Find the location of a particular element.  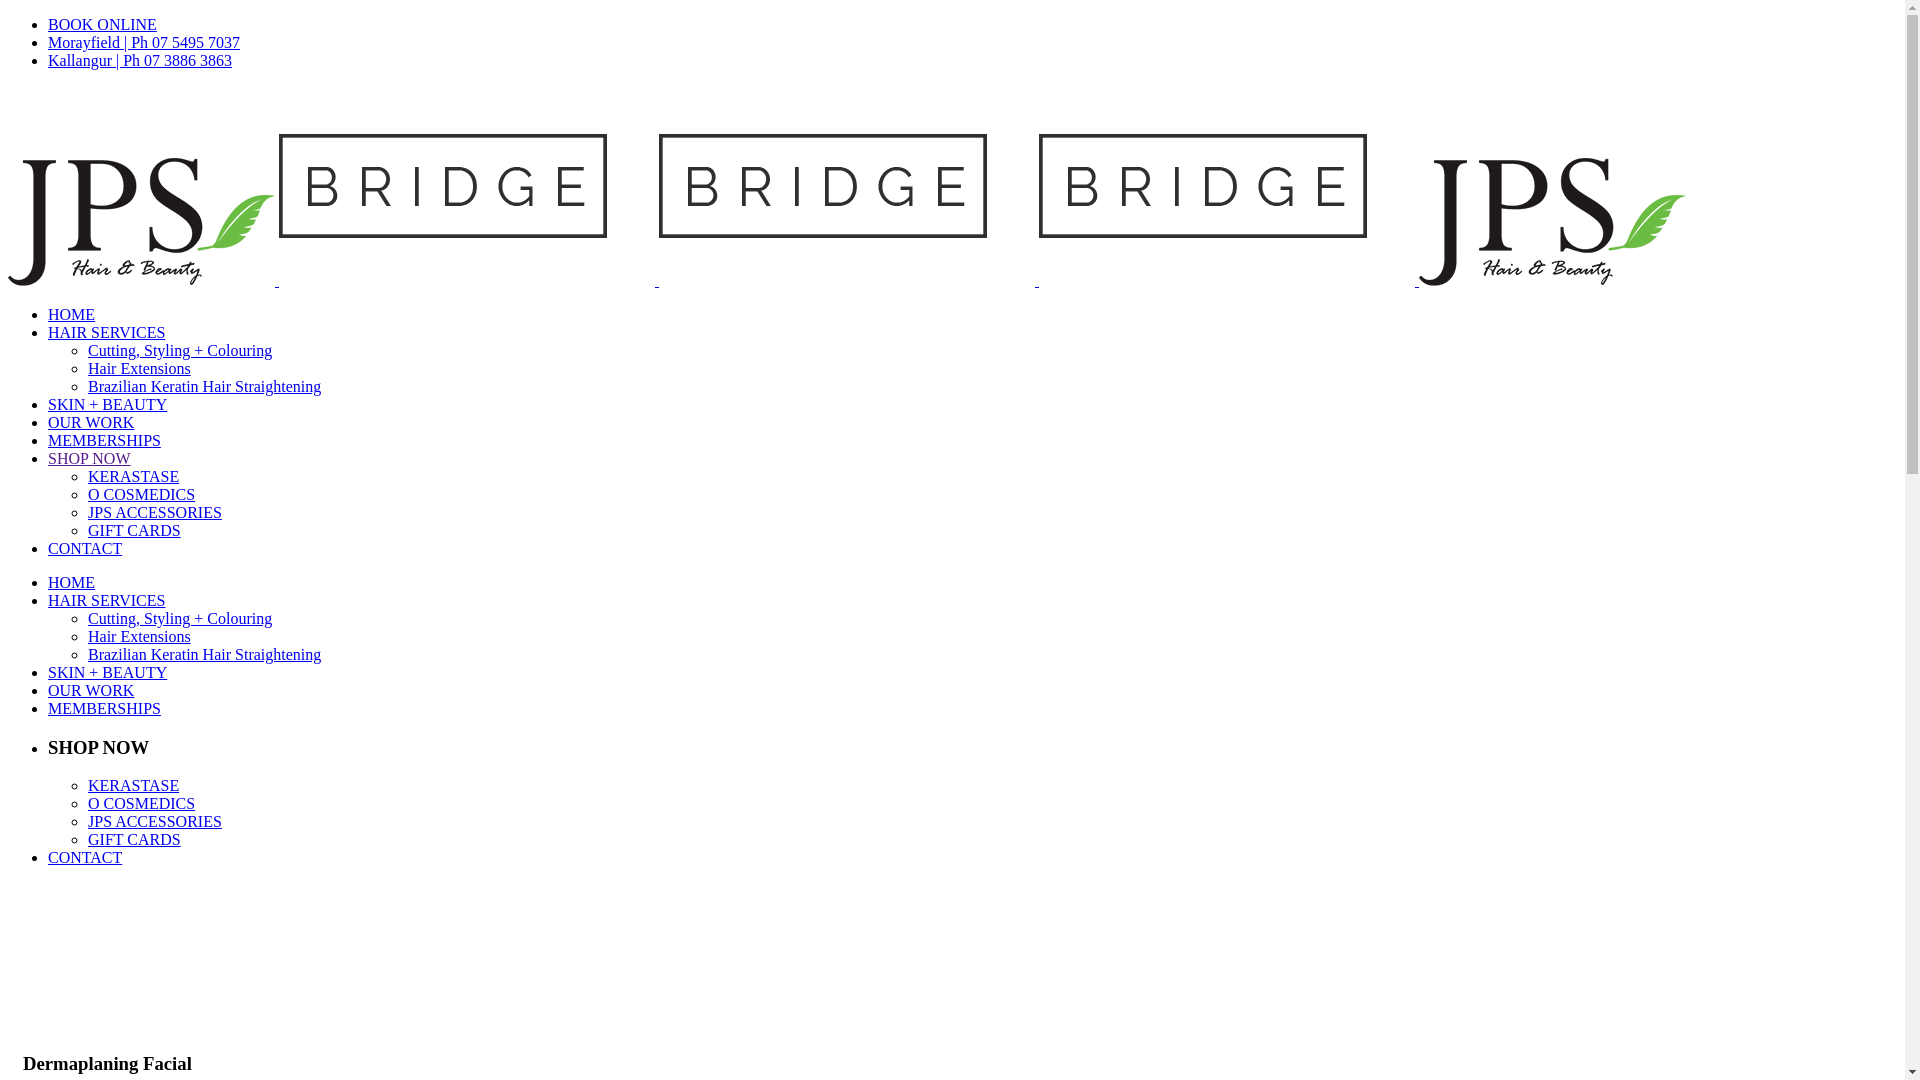

MEMBERSHIPS is located at coordinates (104, 440).